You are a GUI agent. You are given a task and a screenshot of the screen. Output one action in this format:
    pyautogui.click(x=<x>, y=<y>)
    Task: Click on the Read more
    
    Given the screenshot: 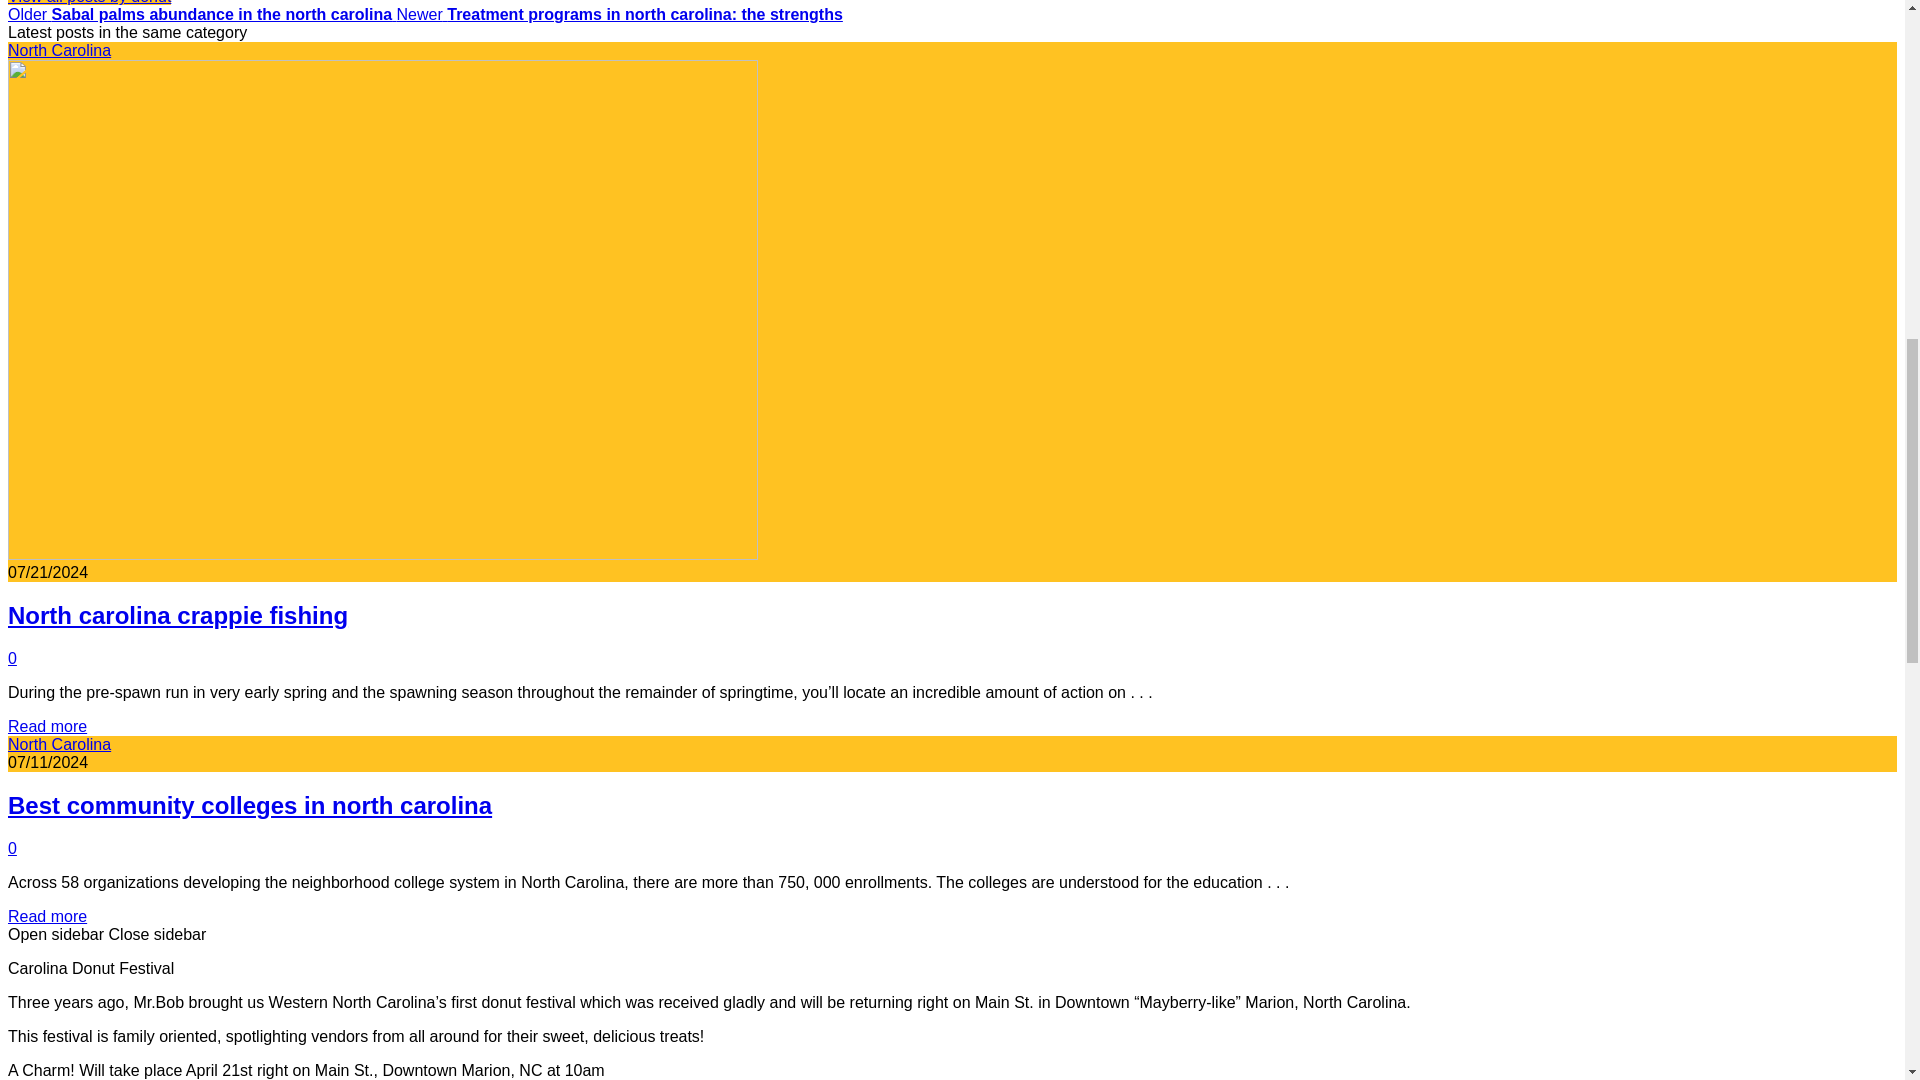 What is the action you would take?
    pyautogui.click(x=46, y=726)
    